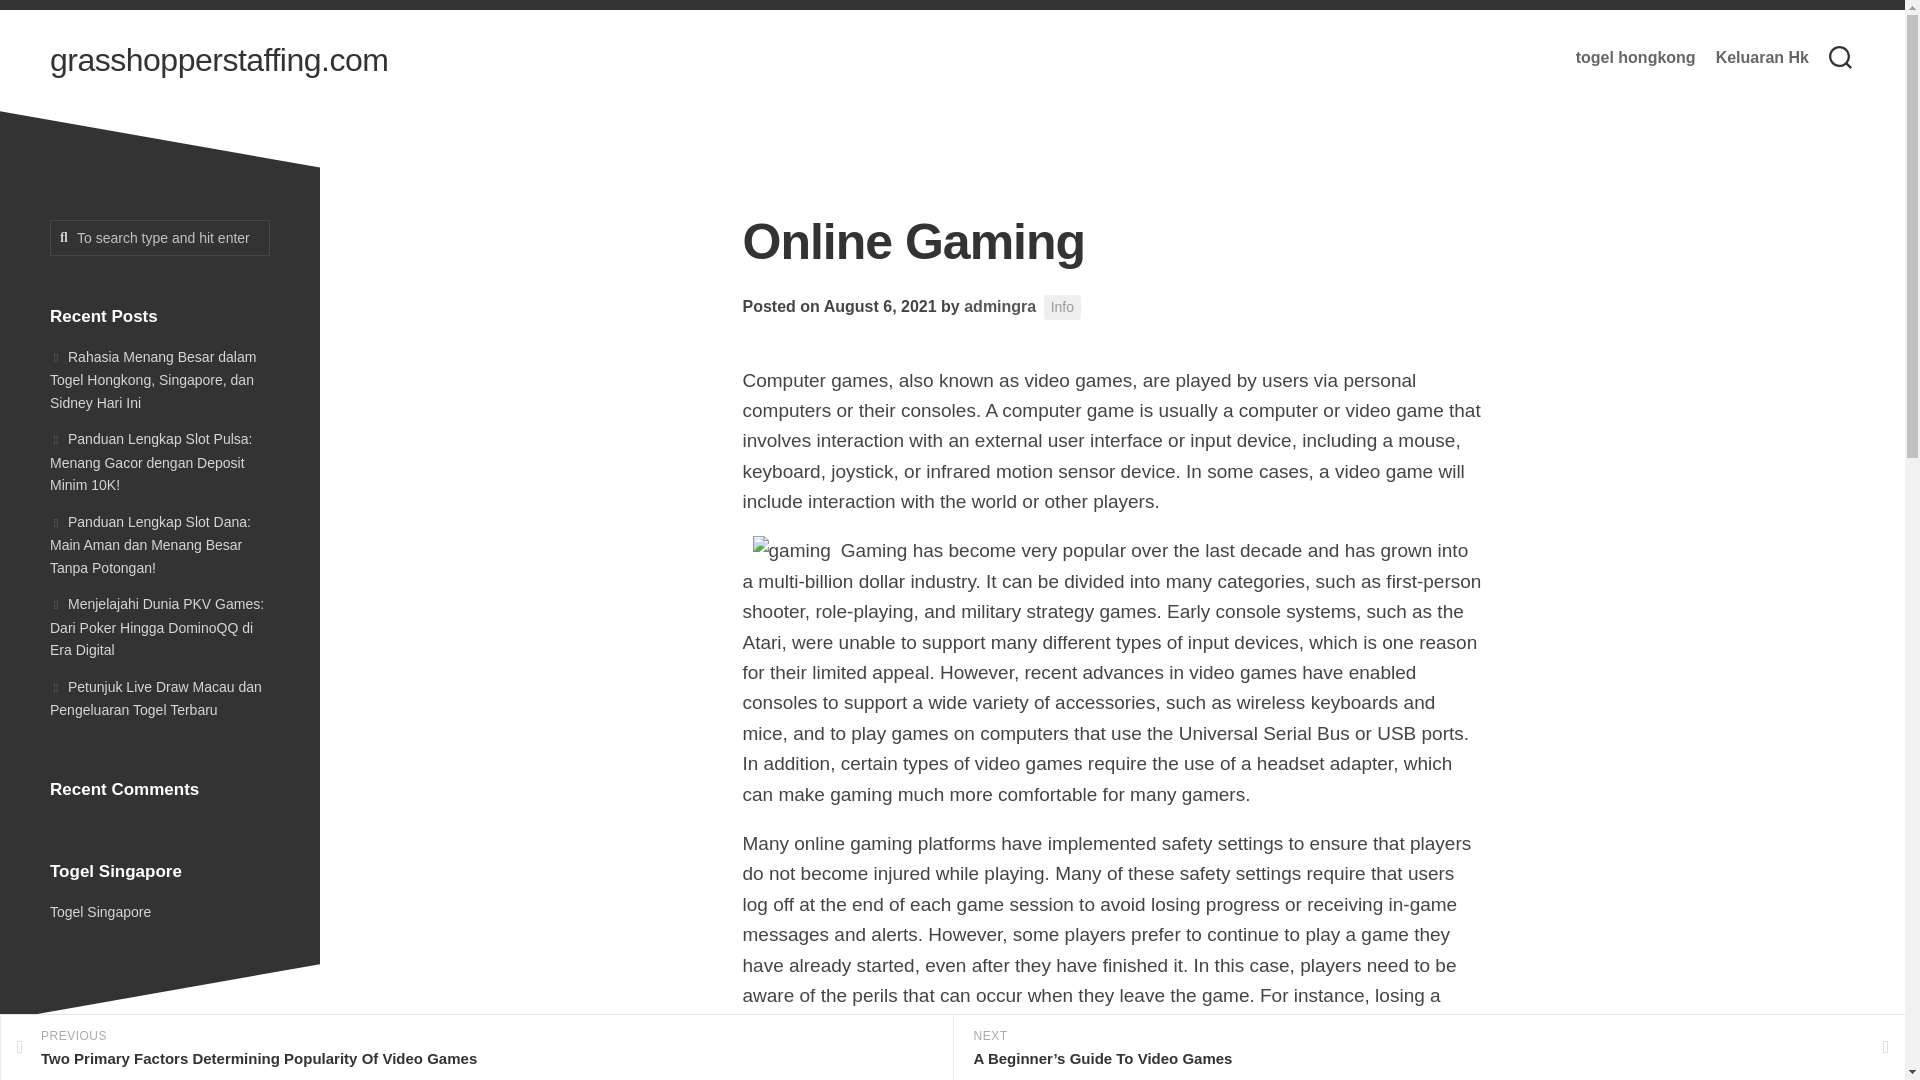 The height and width of the screenshot is (1080, 1920). What do you see at coordinates (155, 698) in the screenshot?
I see `Petunjuk Live Draw Macau dan Pengeluaran Togel Terbaru` at bounding box center [155, 698].